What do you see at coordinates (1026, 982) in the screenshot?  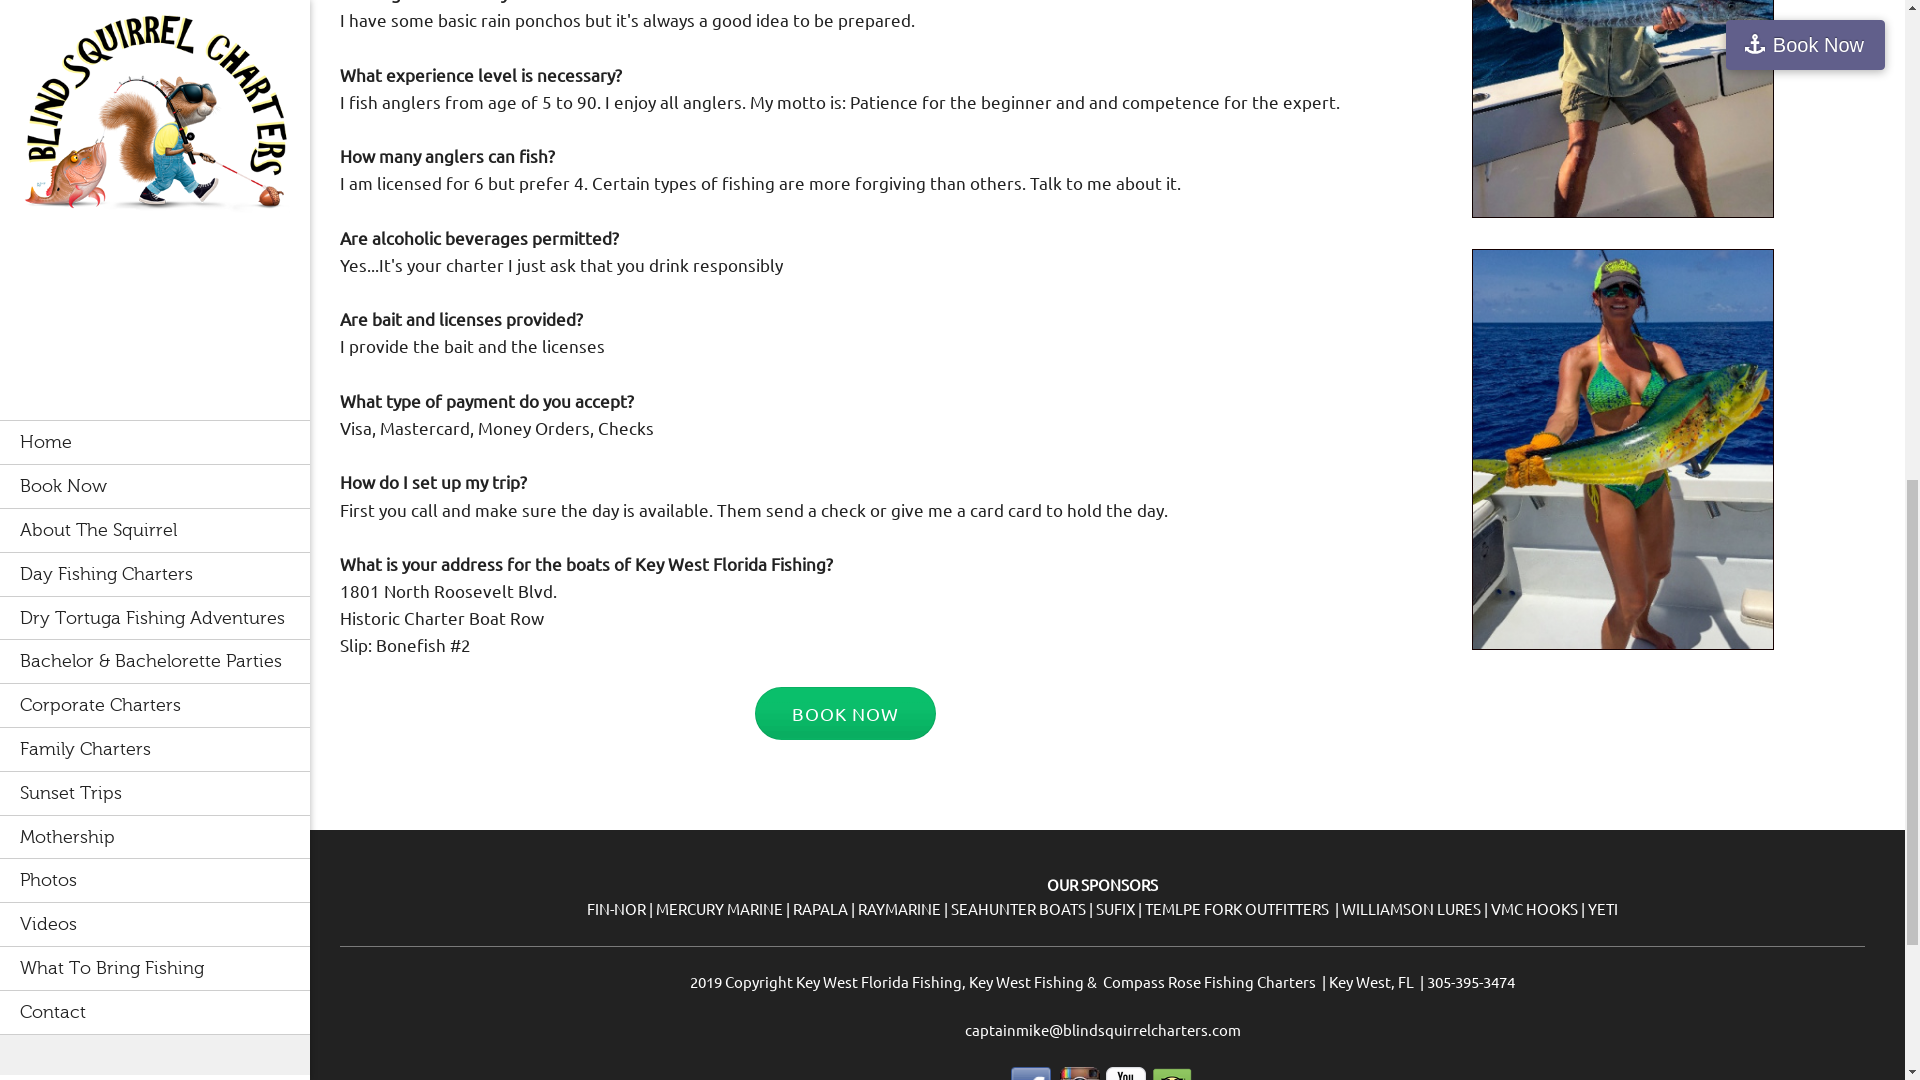 I see `Key West Fishing` at bounding box center [1026, 982].